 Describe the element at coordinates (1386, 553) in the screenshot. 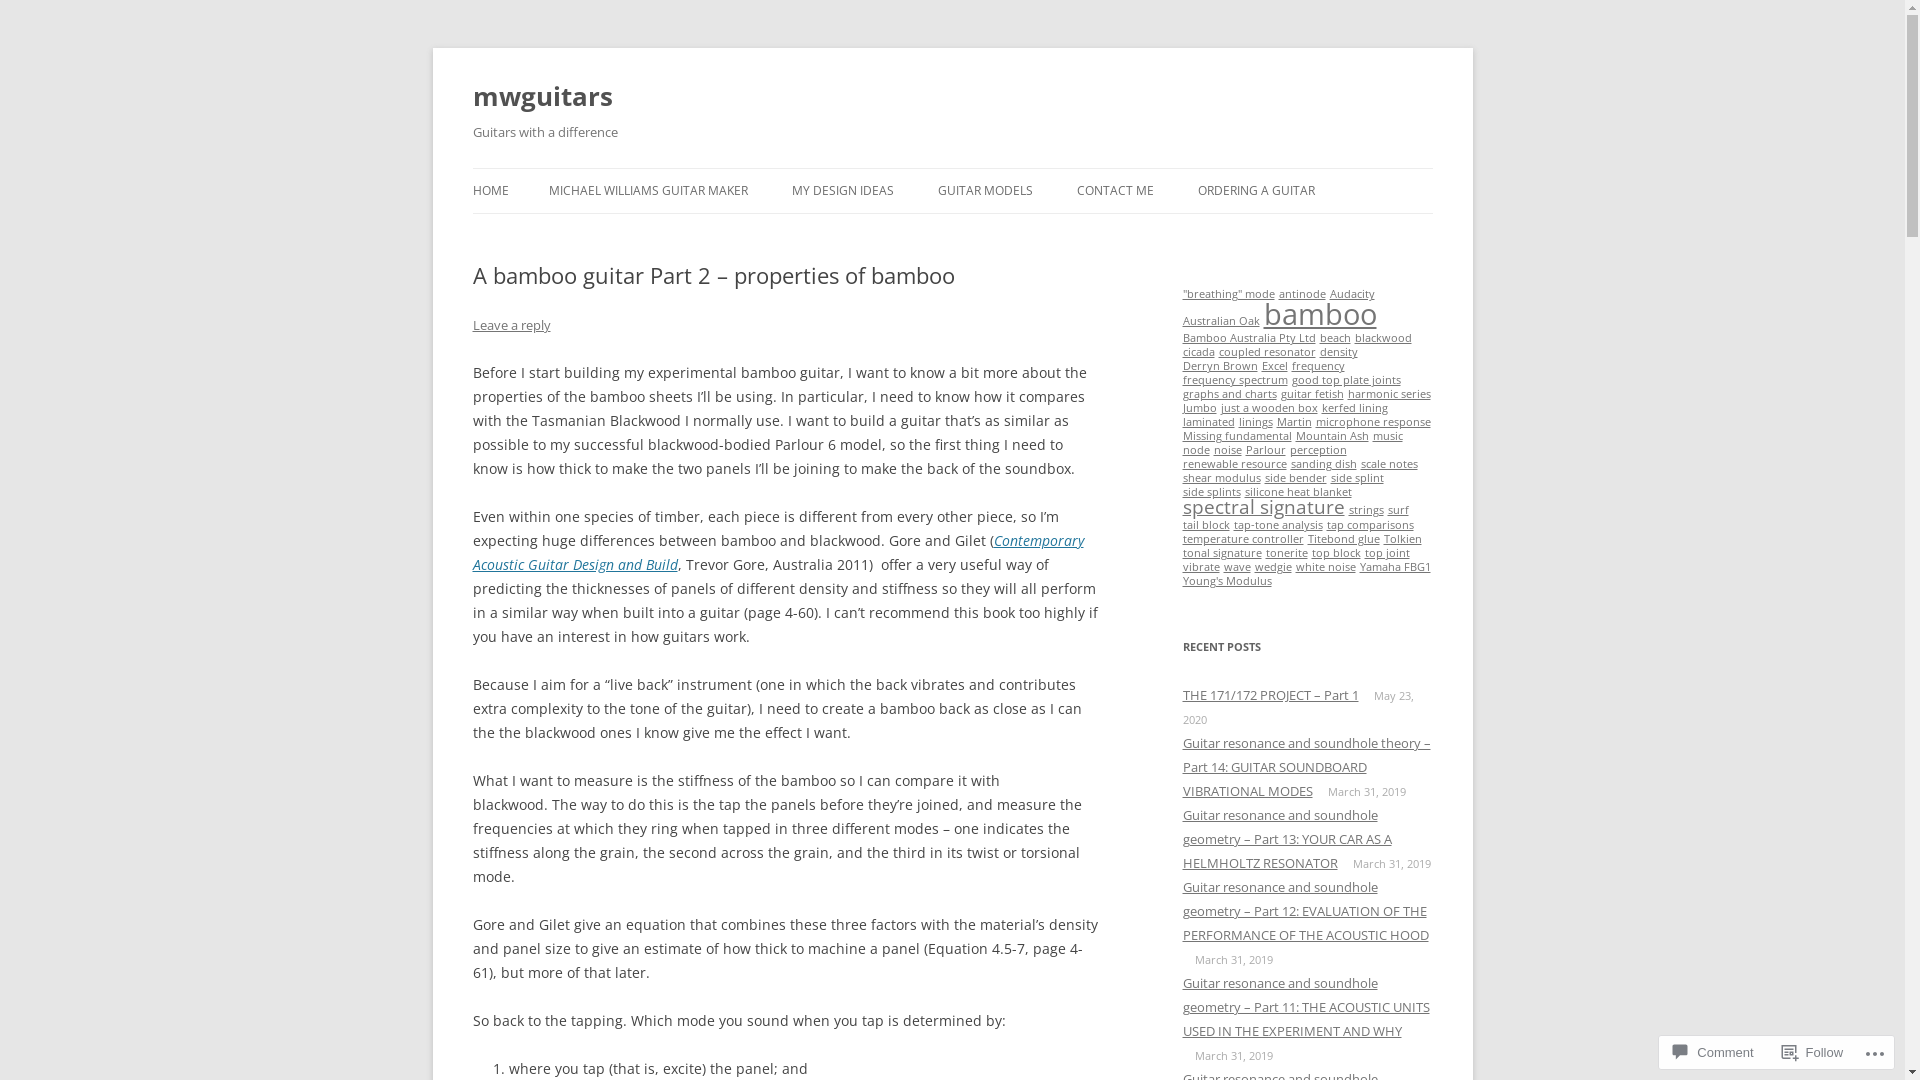

I see `top joint` at that location.